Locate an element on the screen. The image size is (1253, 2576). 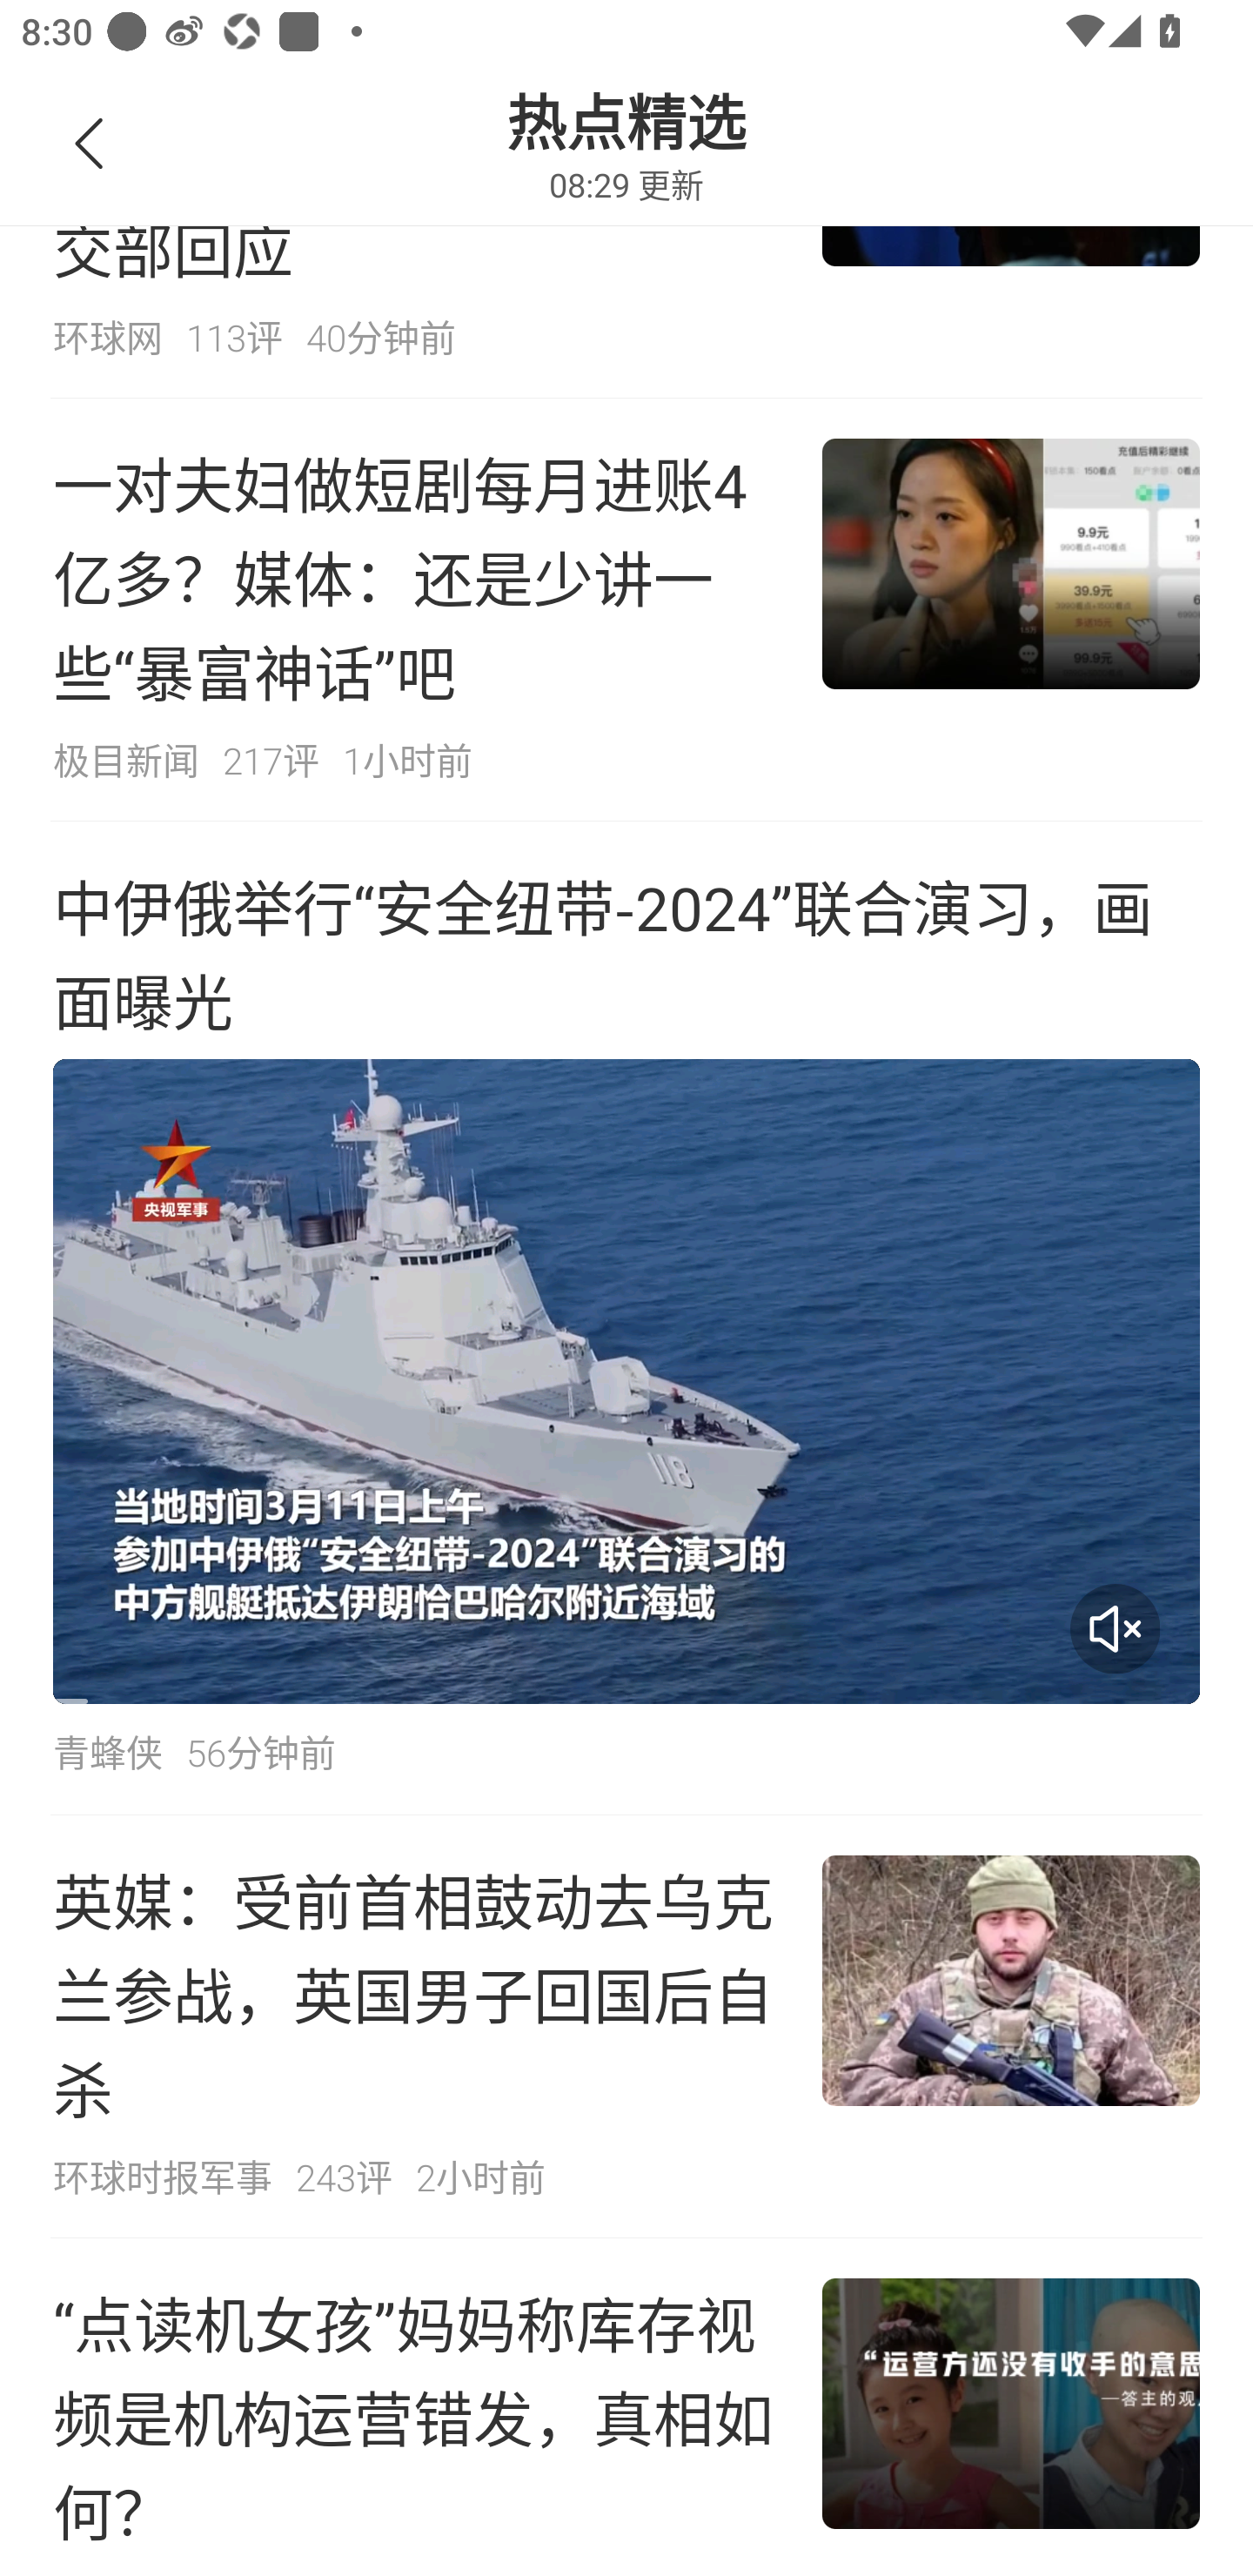
“点读机女孩”妈妈称库存视频是机构运营错发，真相如何？ is located at coordinates (626, 2407).